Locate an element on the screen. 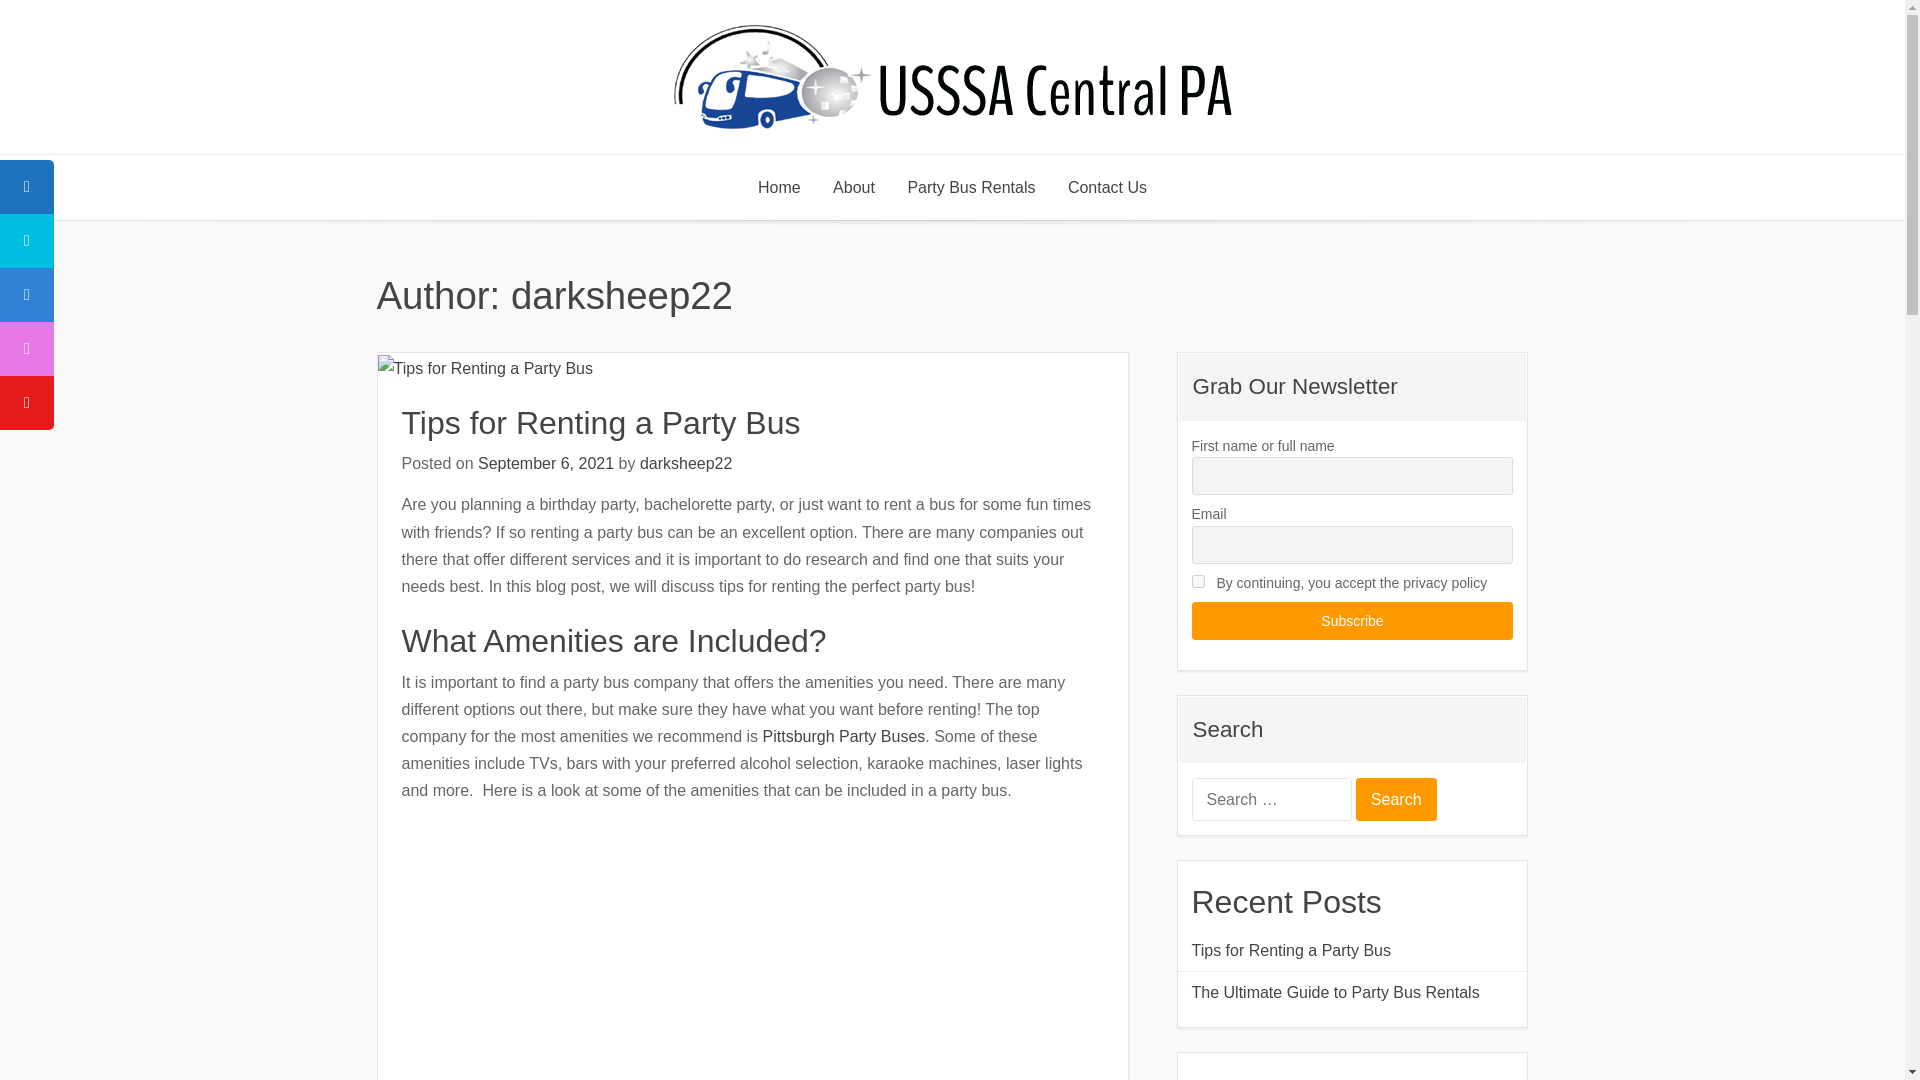 This screenshot has width=1920, height=1080. Tips for Renting a Party Bus is located at coordinates (1353, 950).